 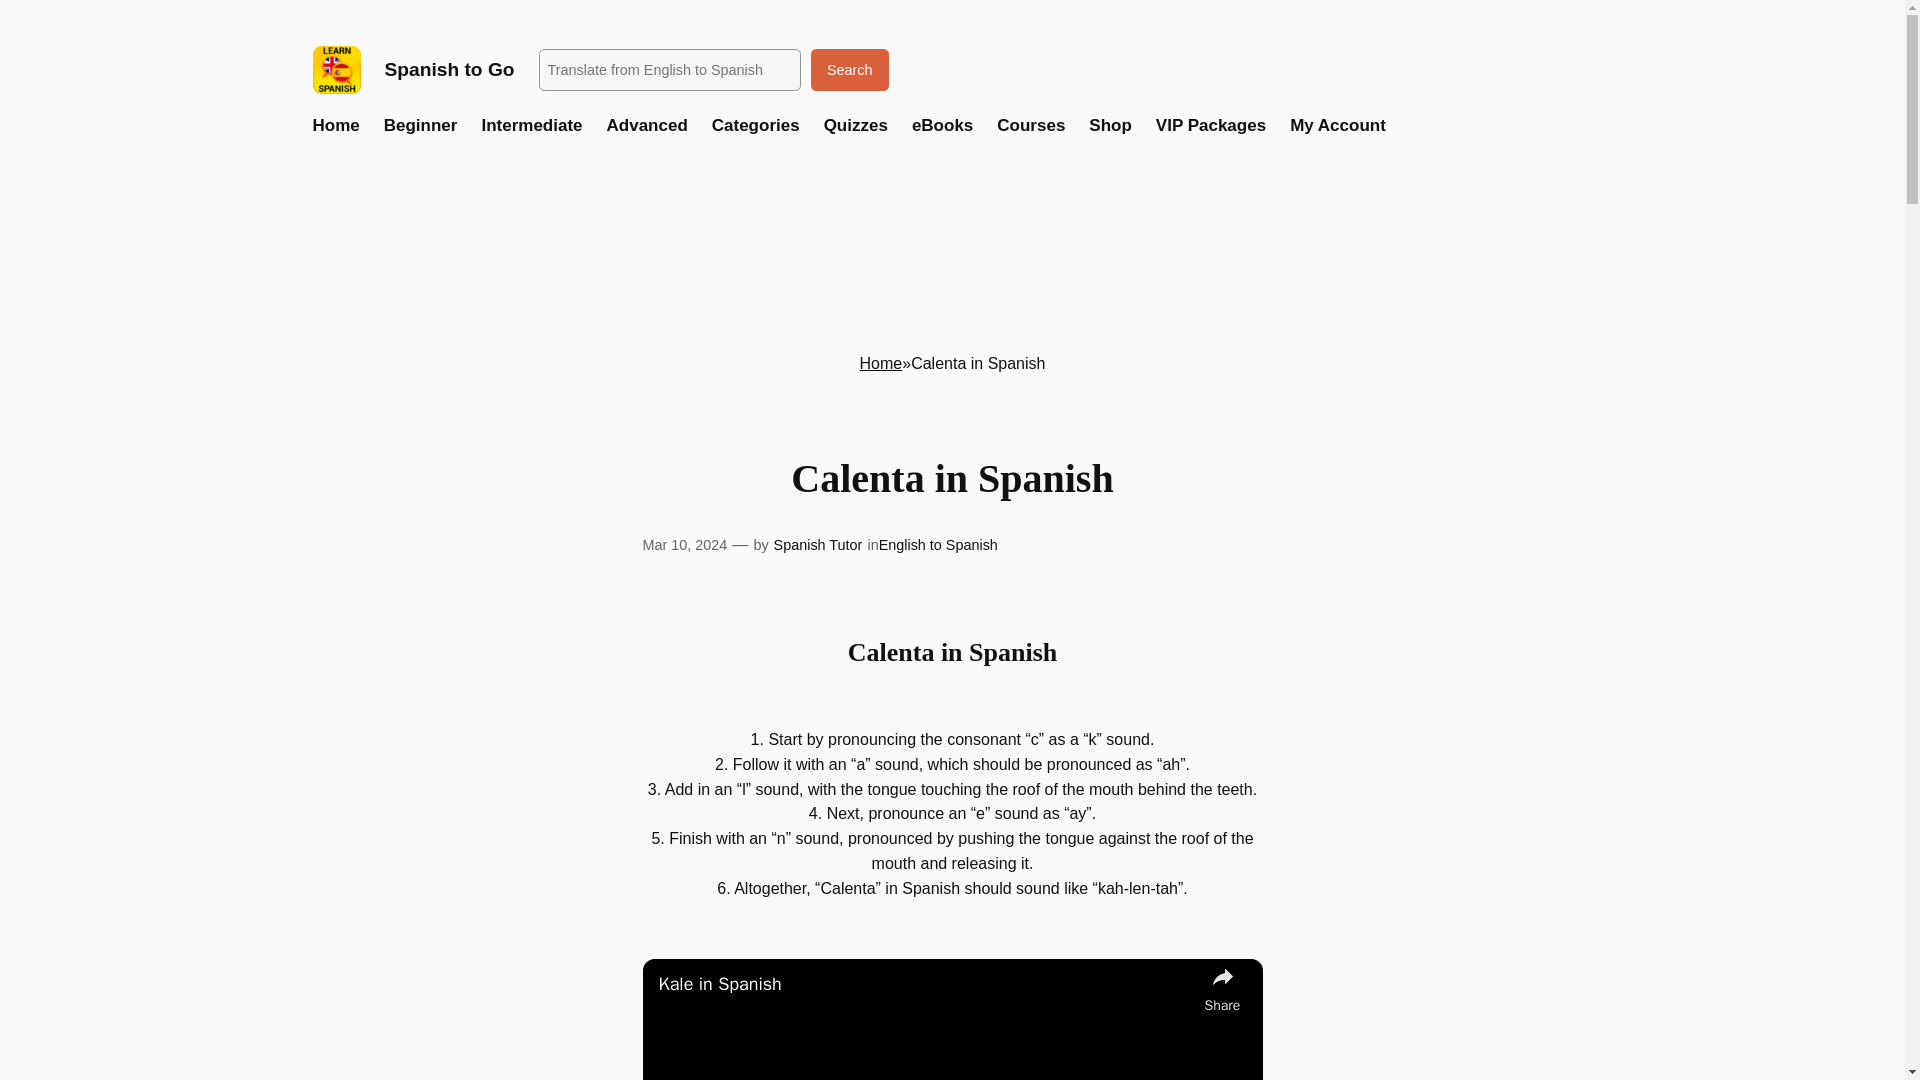 I want to click on Shop, so click(x=1110, y=126).